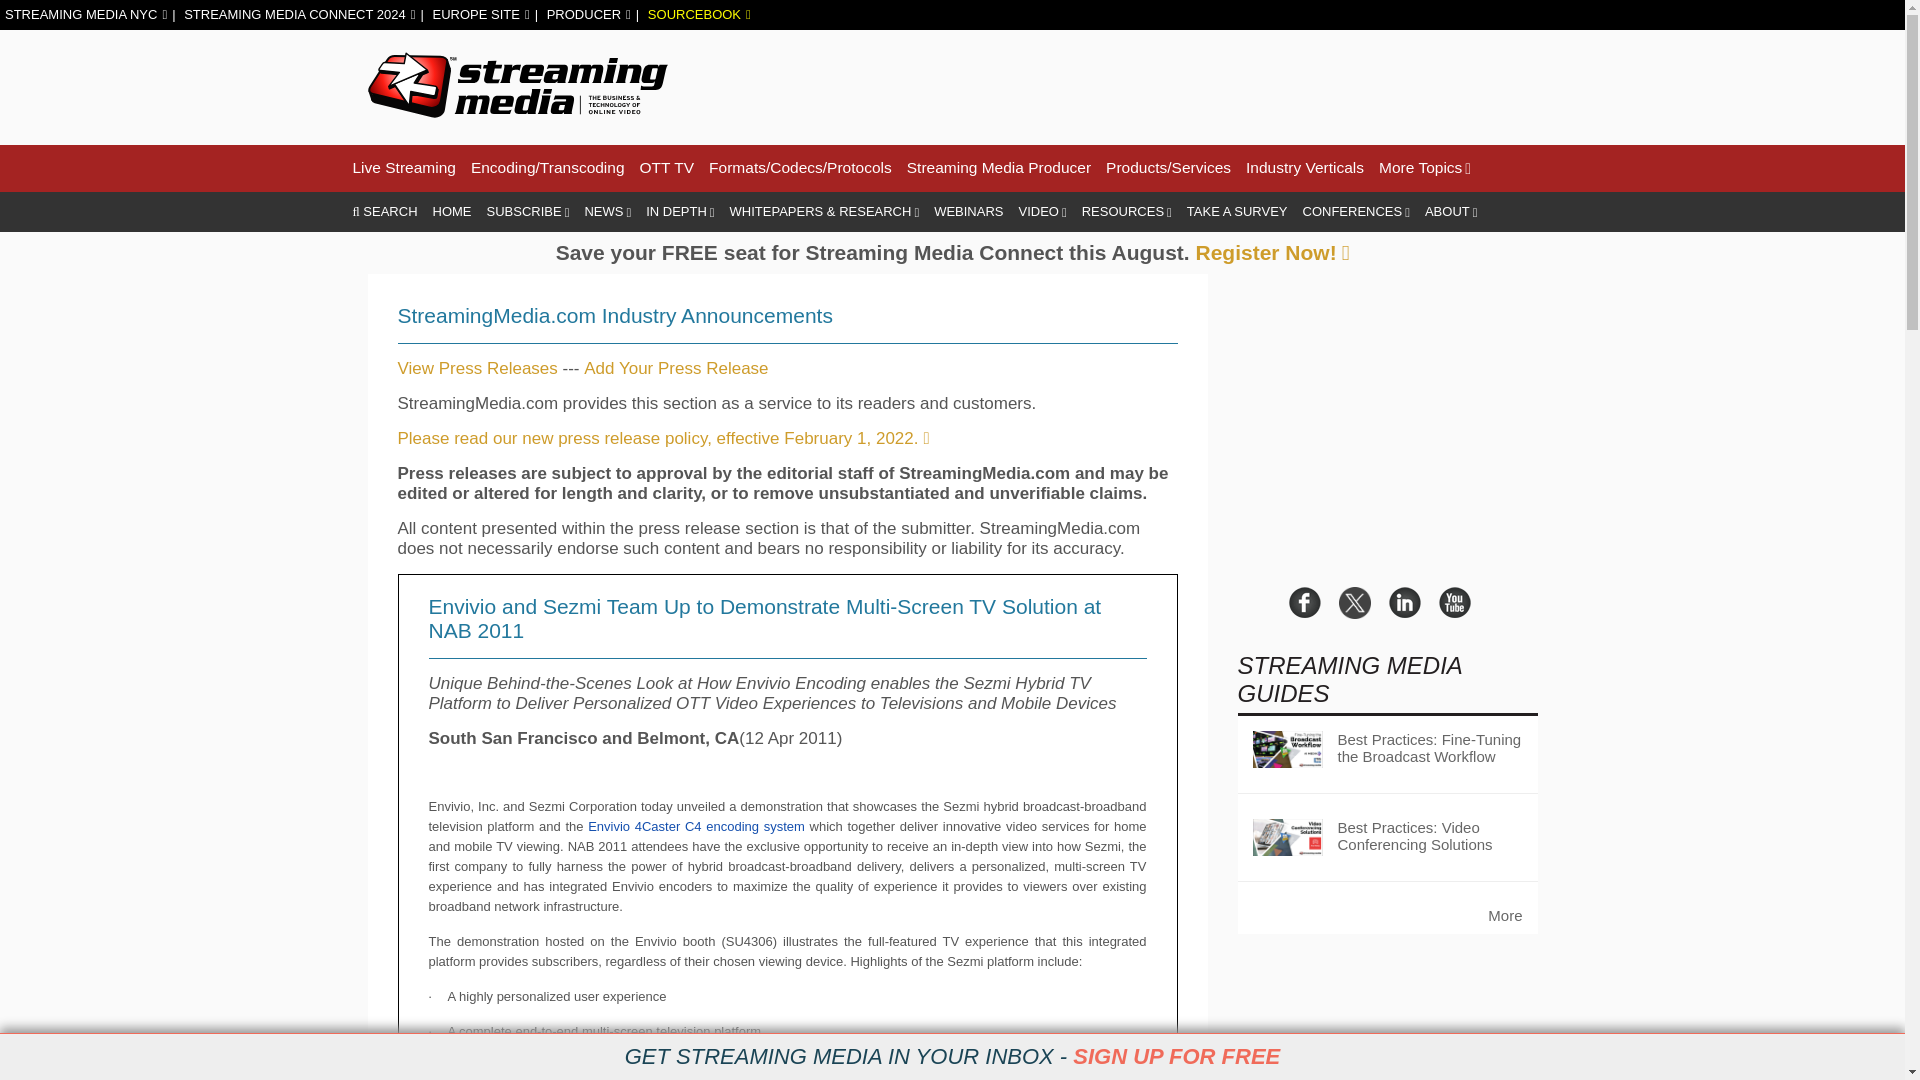 Image resolution: width=1920 pixels, height=1080 pixels. Describe the element at coordinates (952, 1057) in the screenshot. I see `GET STREAMING MEDIA IN YOUR INBOX - SIGN UP FOR FREE` at that location.